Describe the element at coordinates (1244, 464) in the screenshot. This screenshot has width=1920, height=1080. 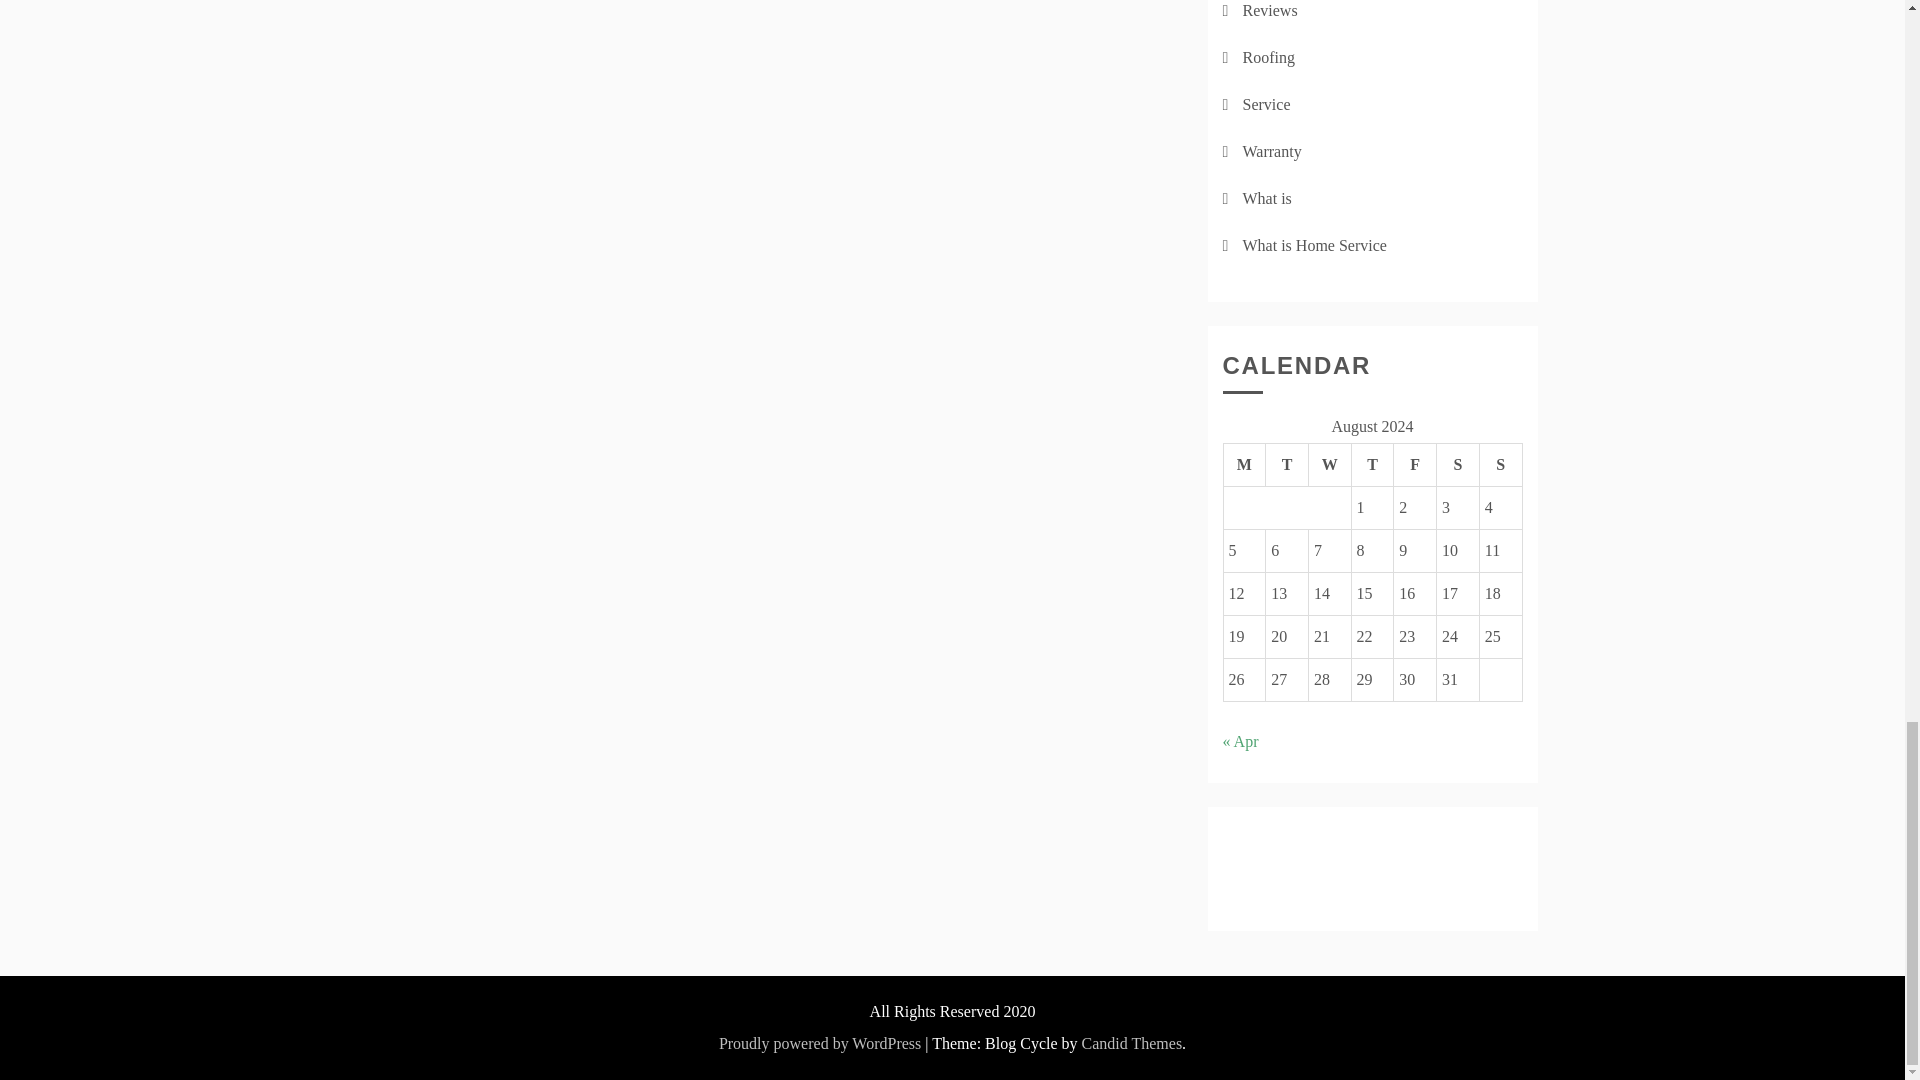
I see `Monday` at that location.